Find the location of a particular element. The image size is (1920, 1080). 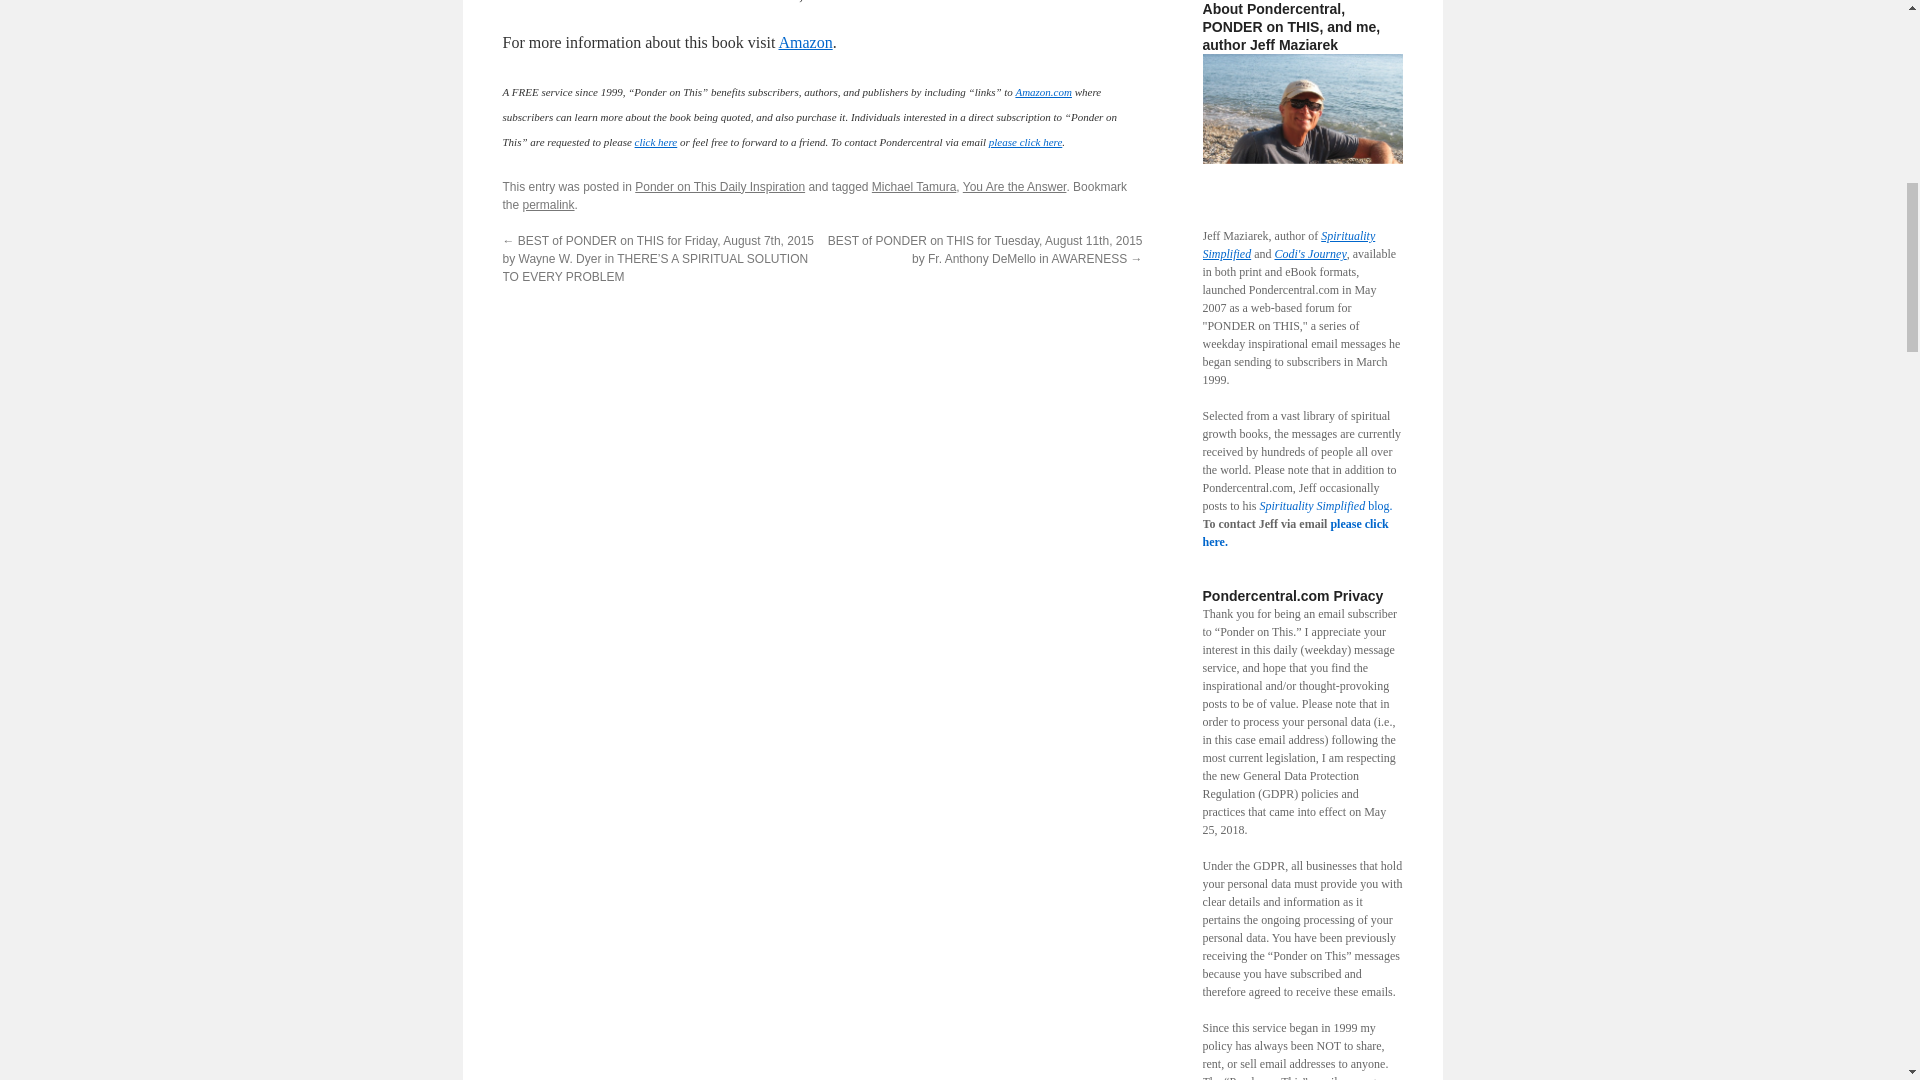

click here is located at coordinates (656, 142).